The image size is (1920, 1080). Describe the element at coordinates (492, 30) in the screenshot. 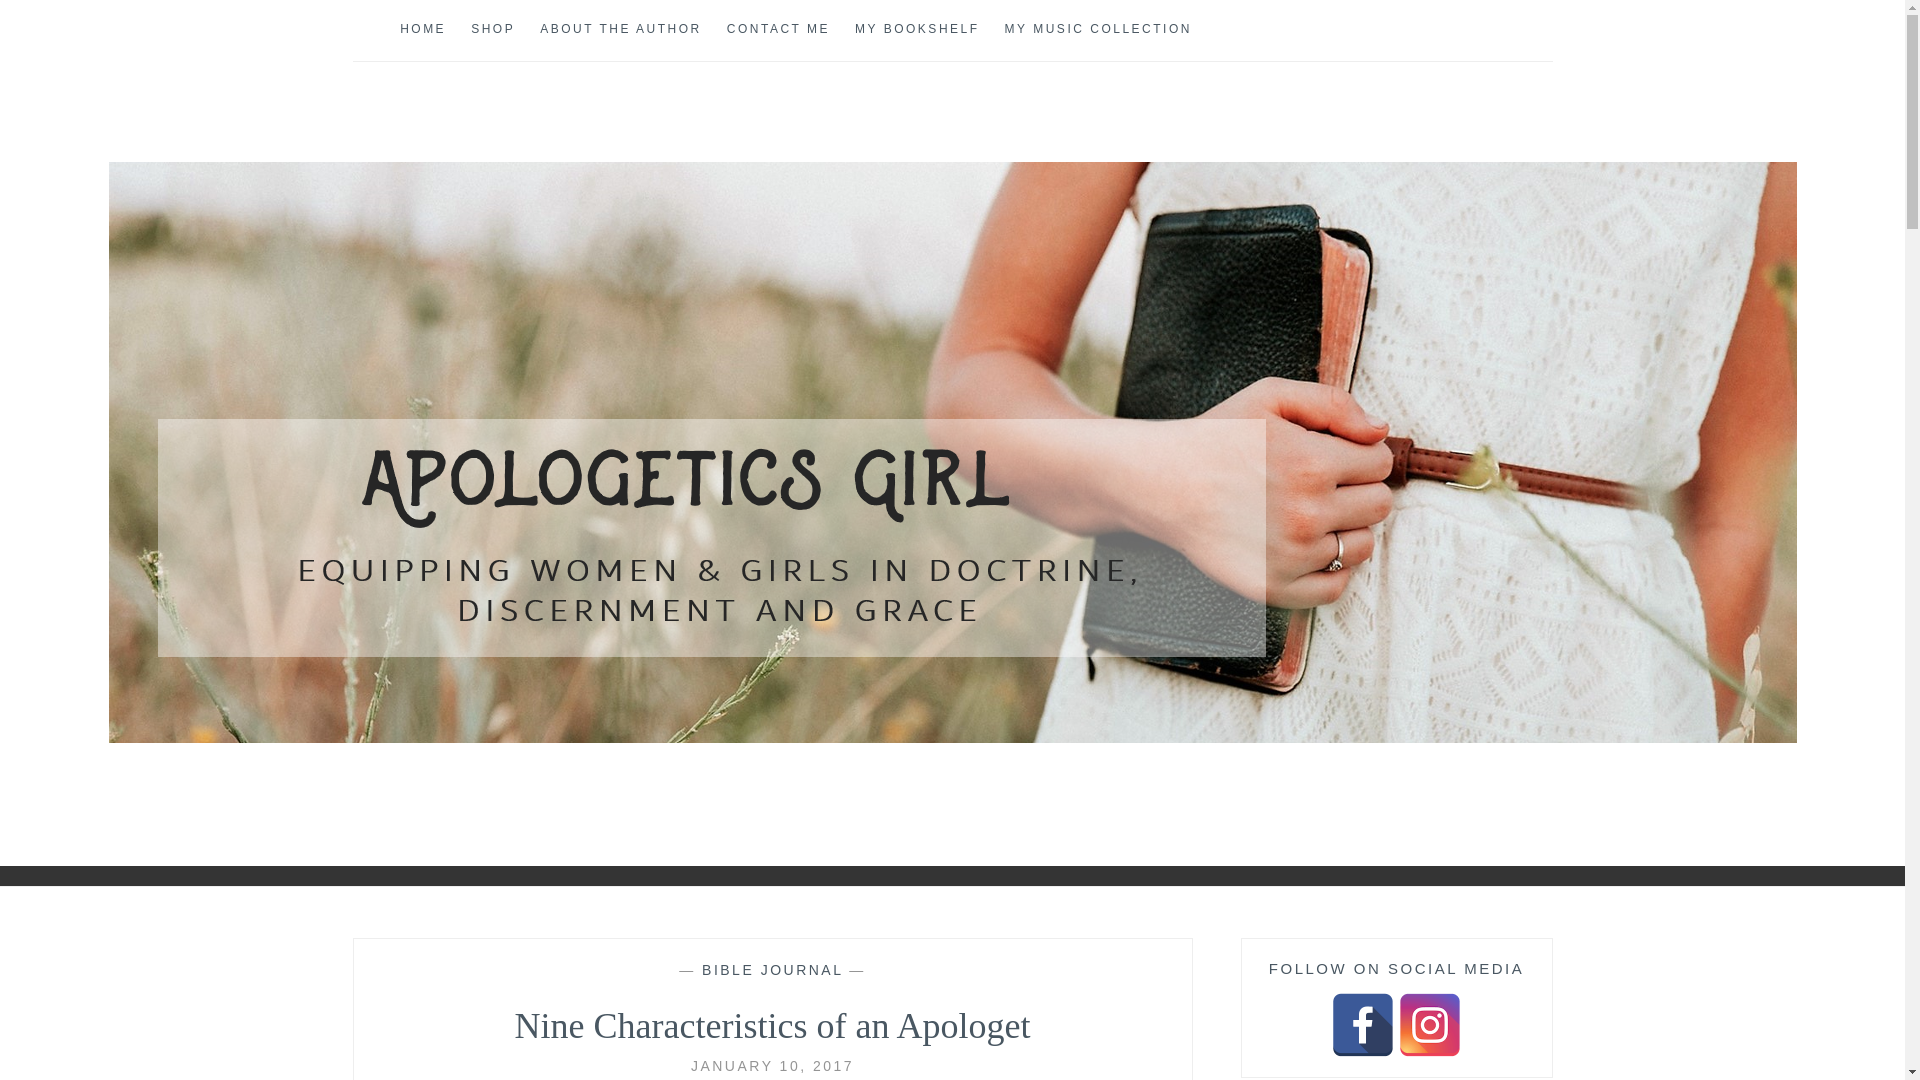

I see `SHOP` at that location.